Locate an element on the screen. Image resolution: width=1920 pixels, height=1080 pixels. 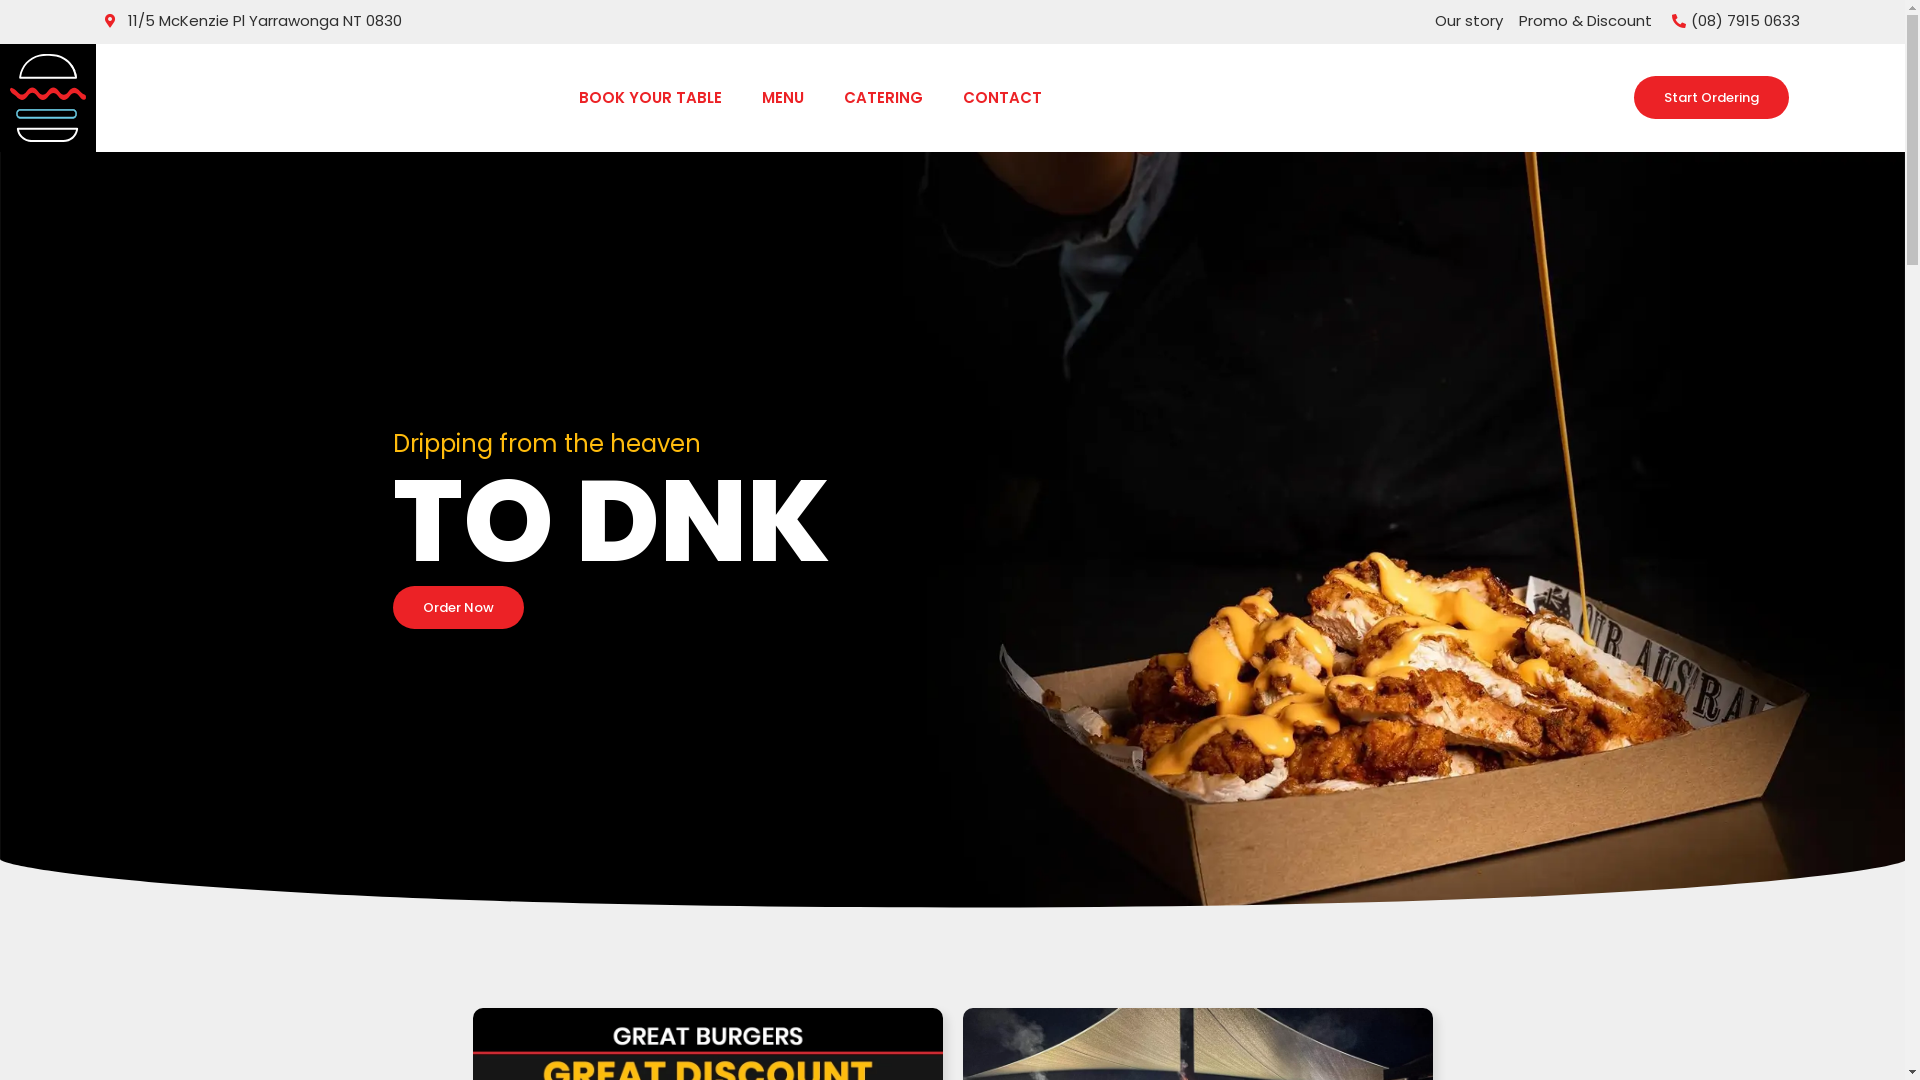
CONTACT is located at coordinates (1002, 98).